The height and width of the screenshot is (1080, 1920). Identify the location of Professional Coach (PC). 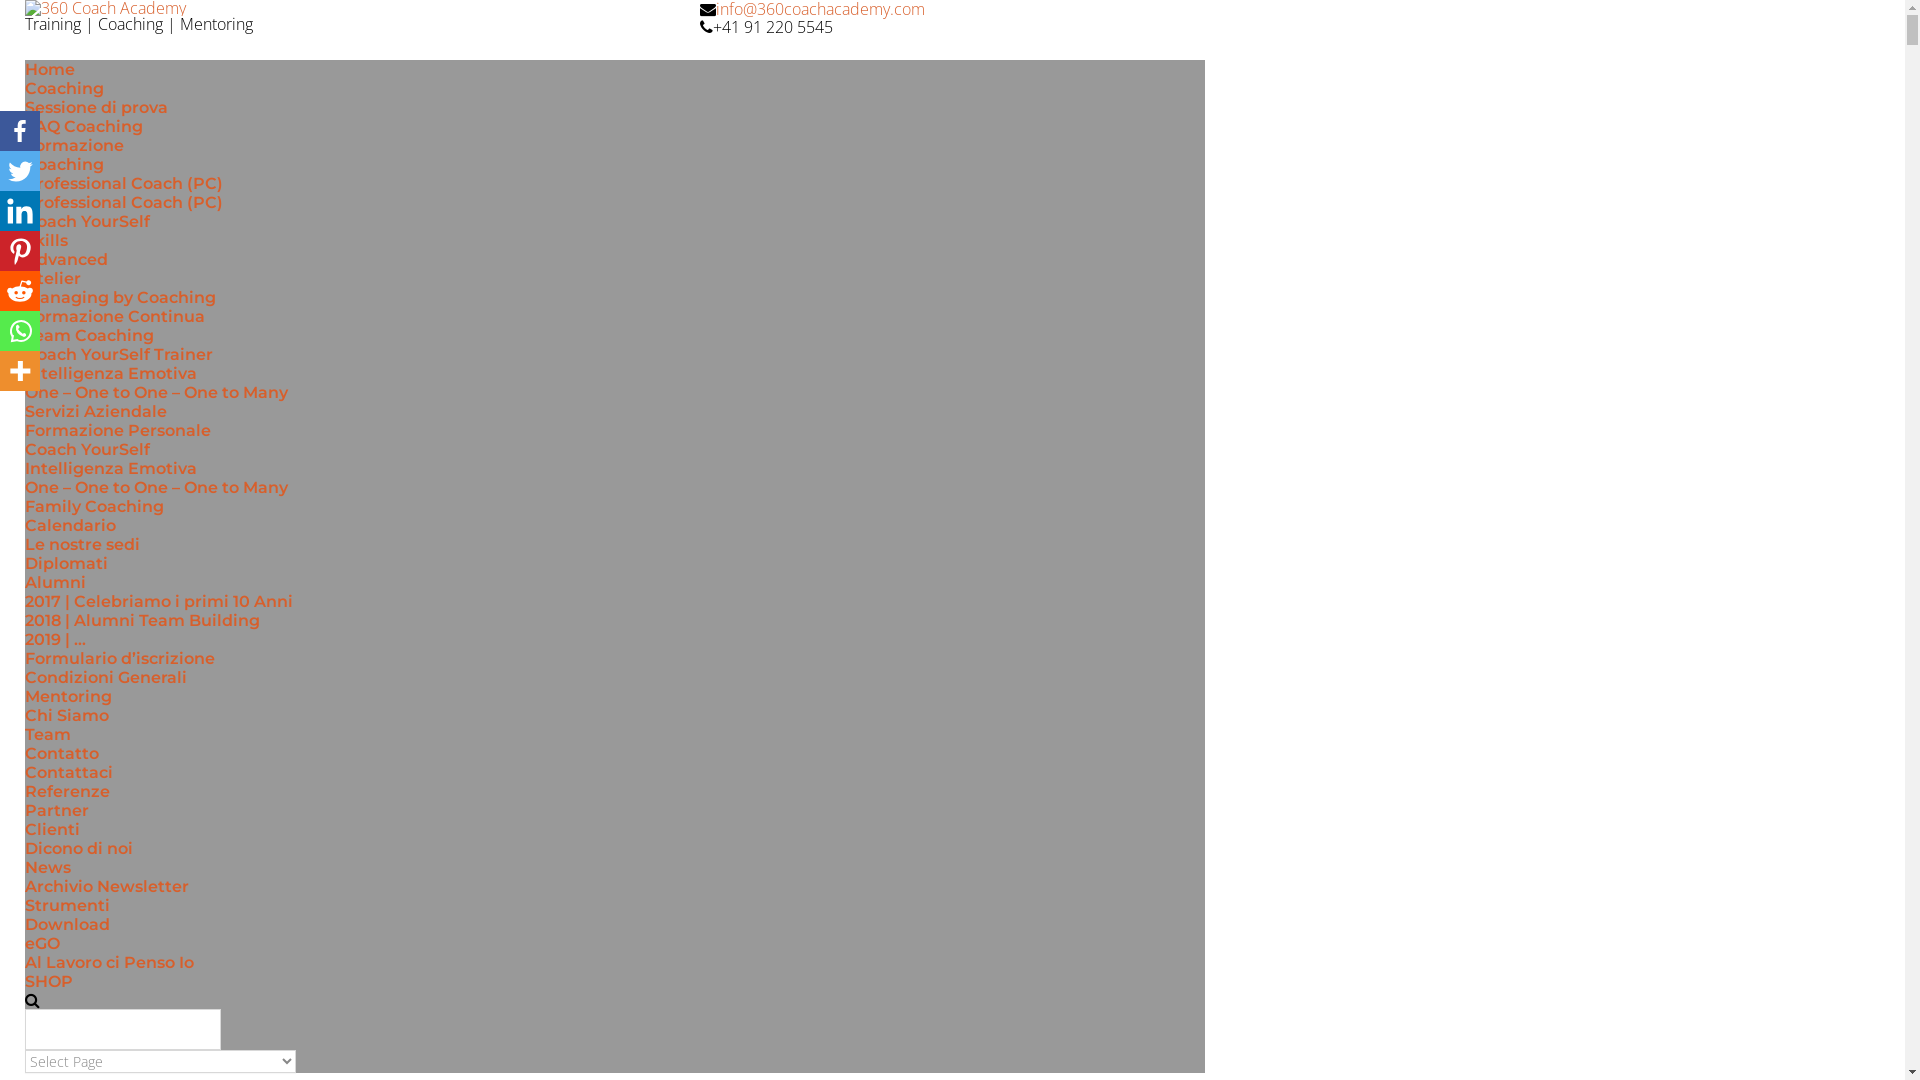
(124, 184).